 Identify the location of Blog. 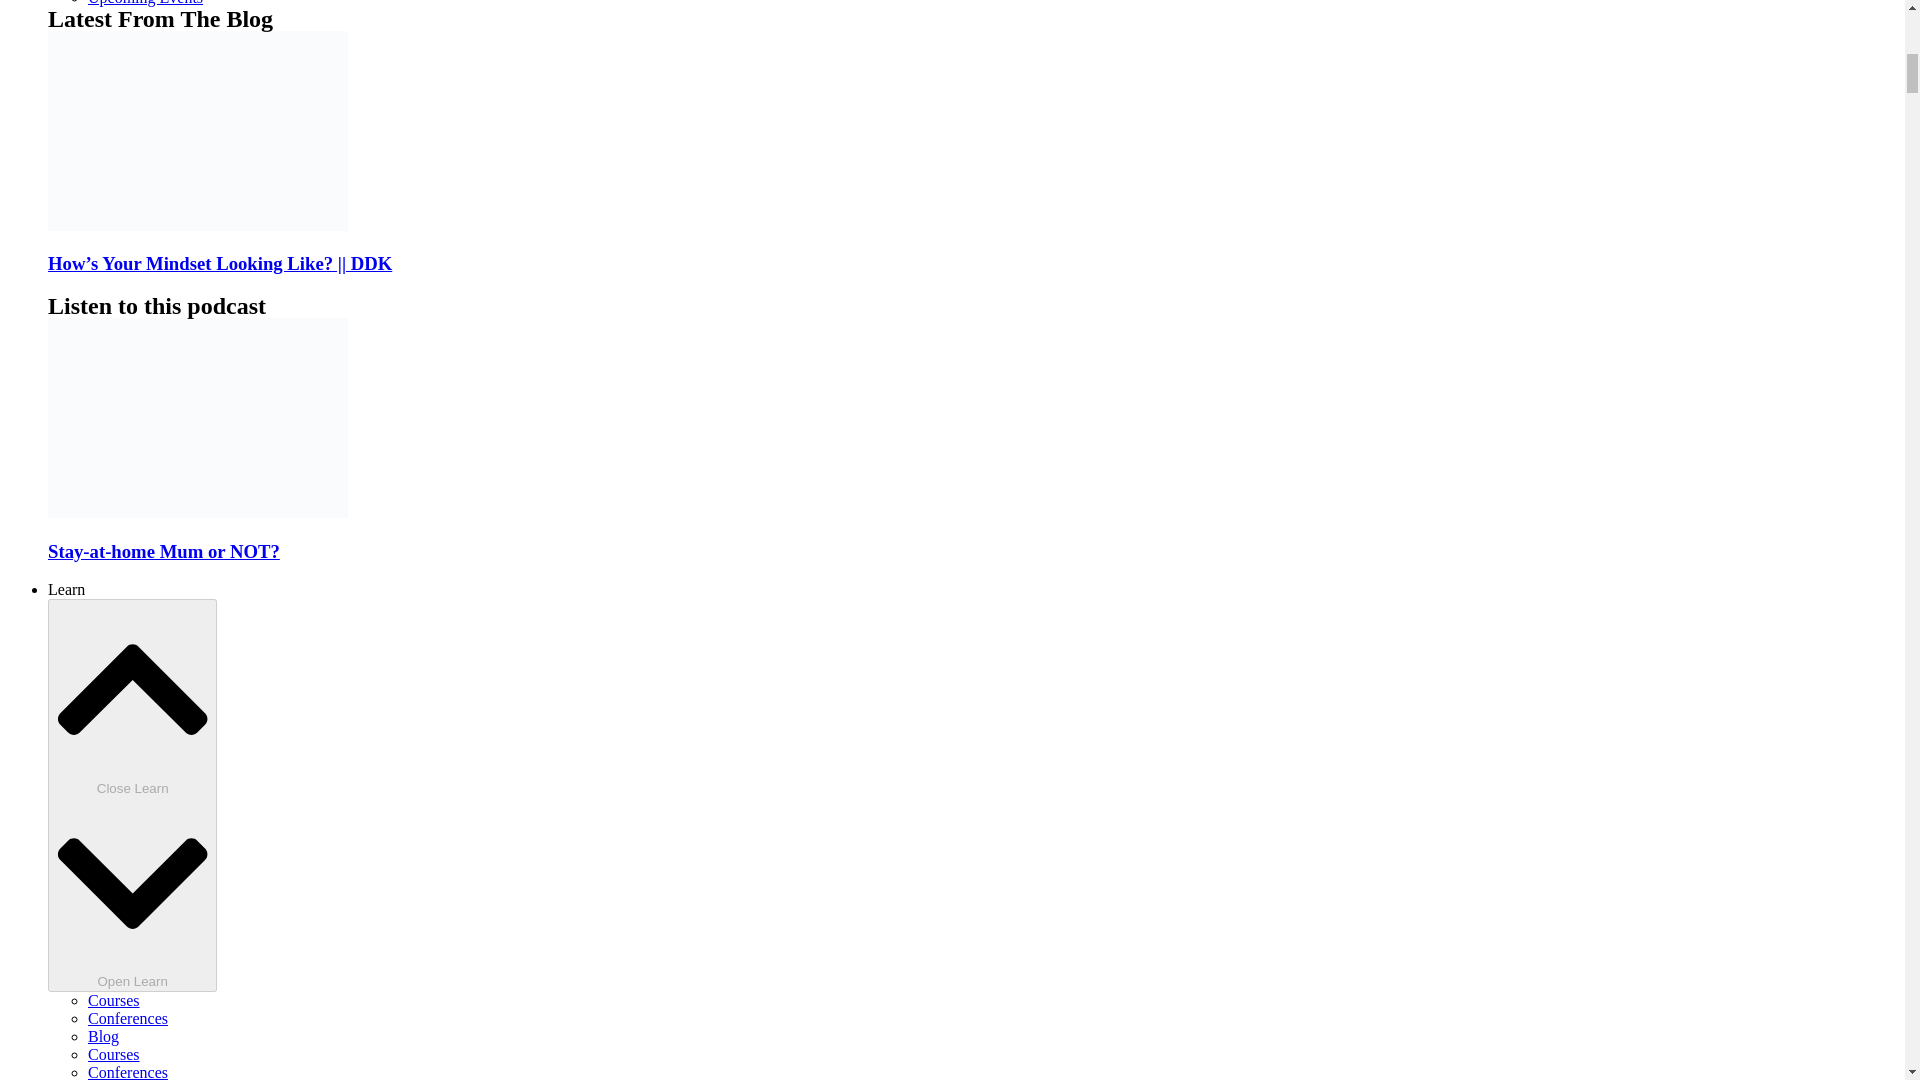
(104, 1036).